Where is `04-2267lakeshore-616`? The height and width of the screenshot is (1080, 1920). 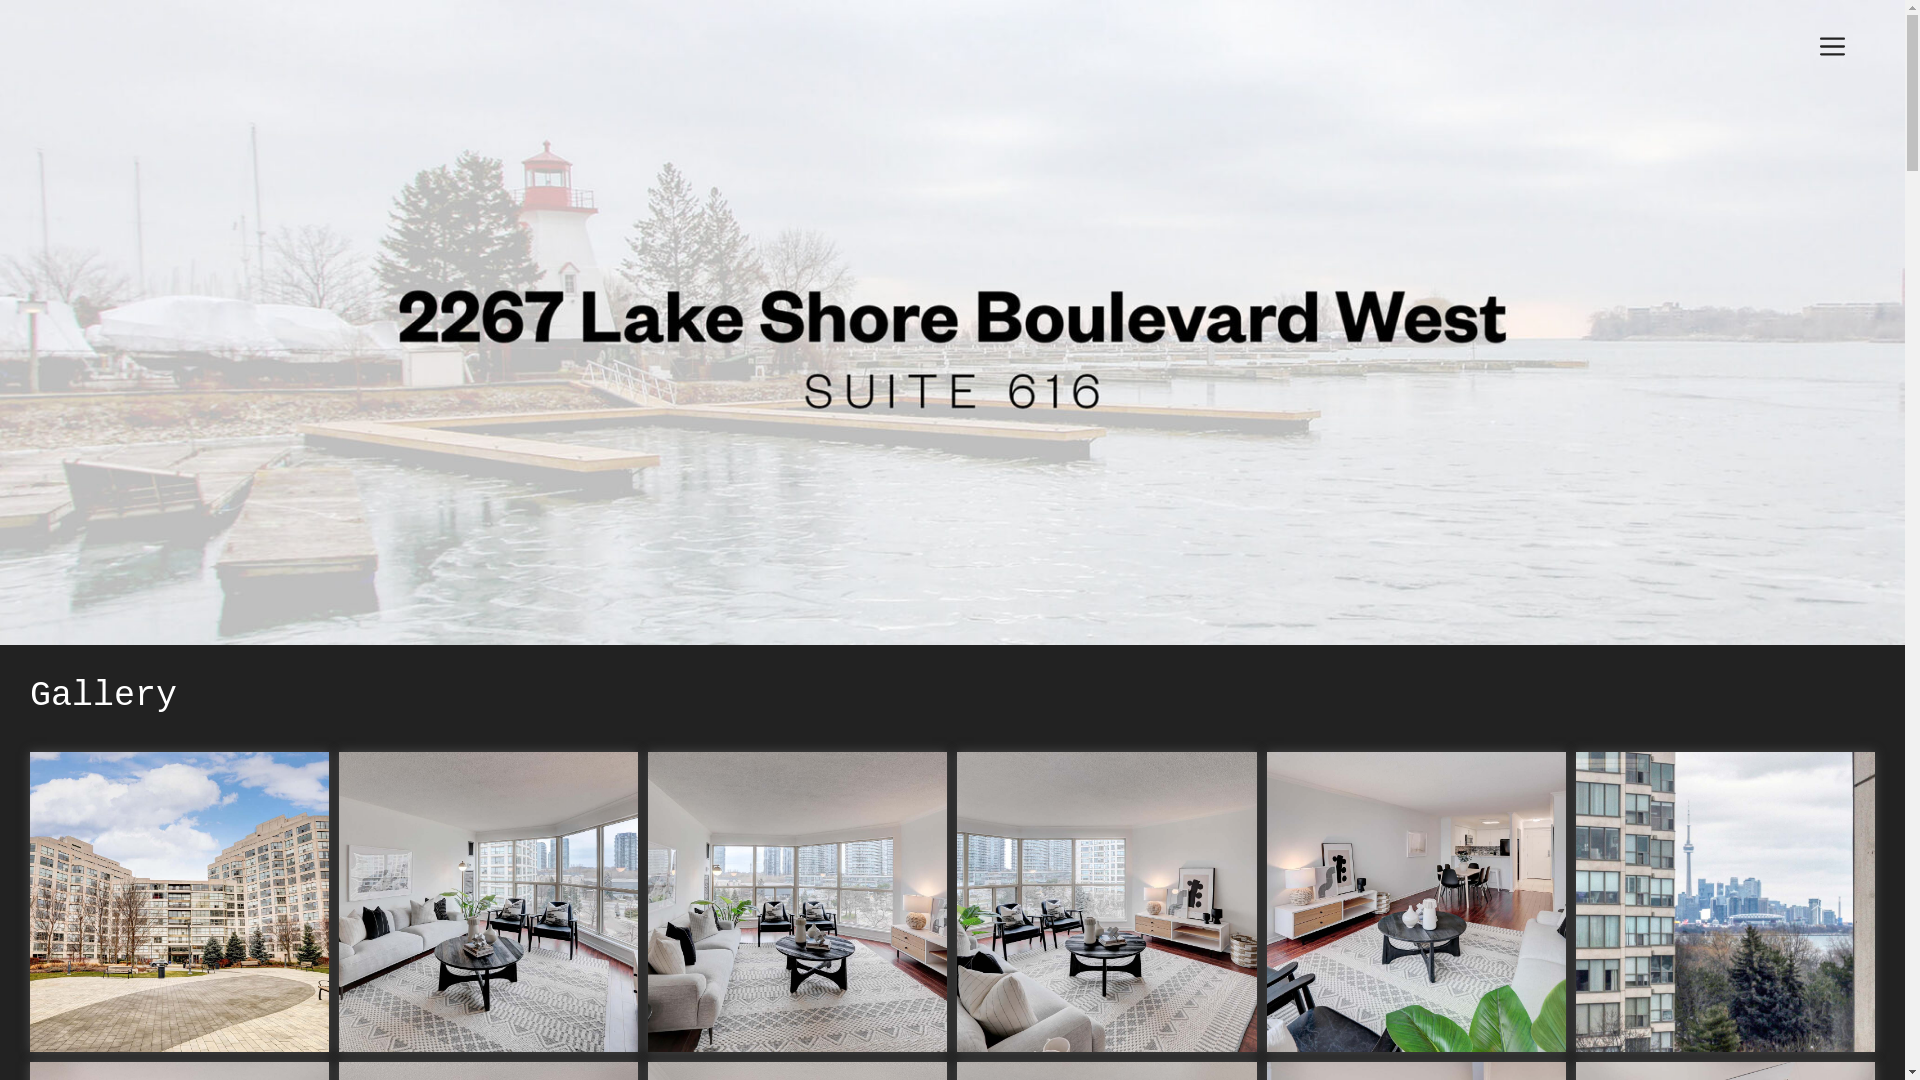 04-2267lakeshore-616 is located at coordinates (1107, 902).